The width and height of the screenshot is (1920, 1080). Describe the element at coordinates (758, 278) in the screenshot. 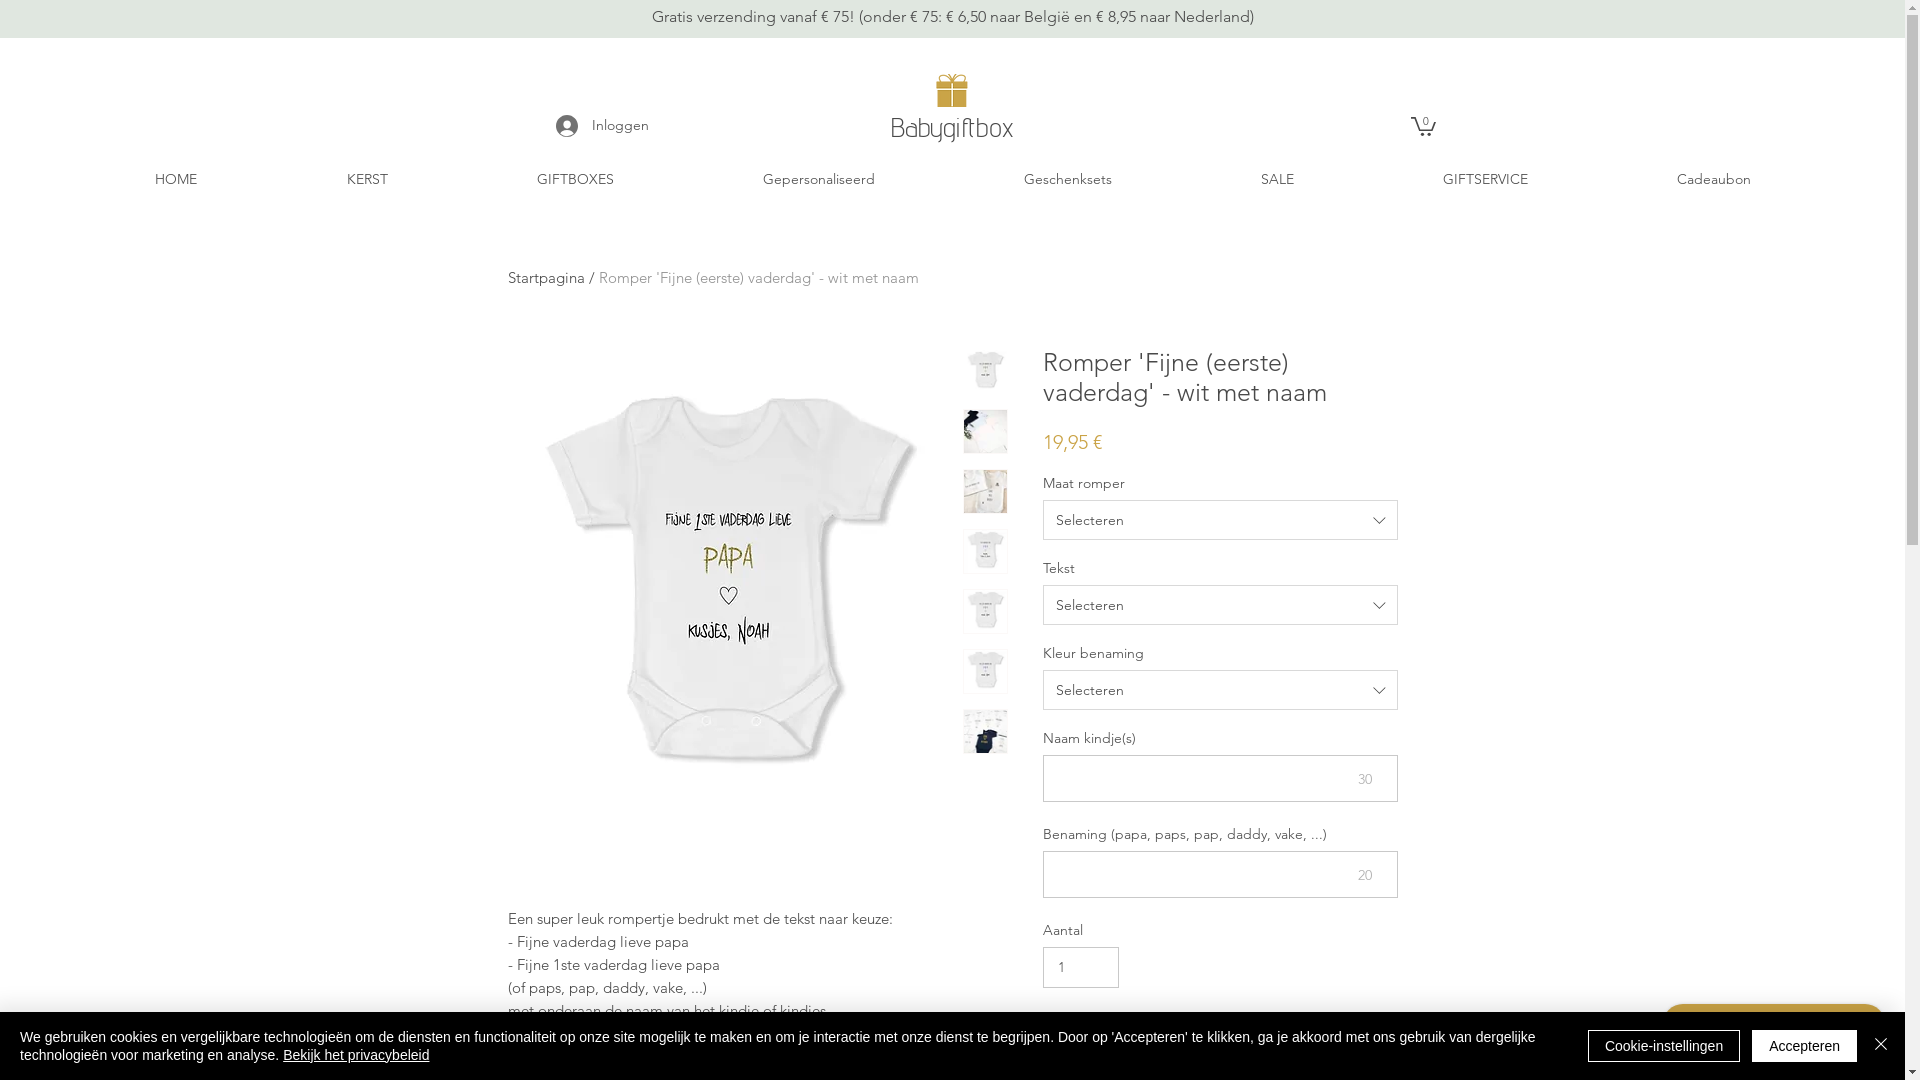

I see `Romper 'Fijne (eerste) vaderdag' - wit met naam` at that location.